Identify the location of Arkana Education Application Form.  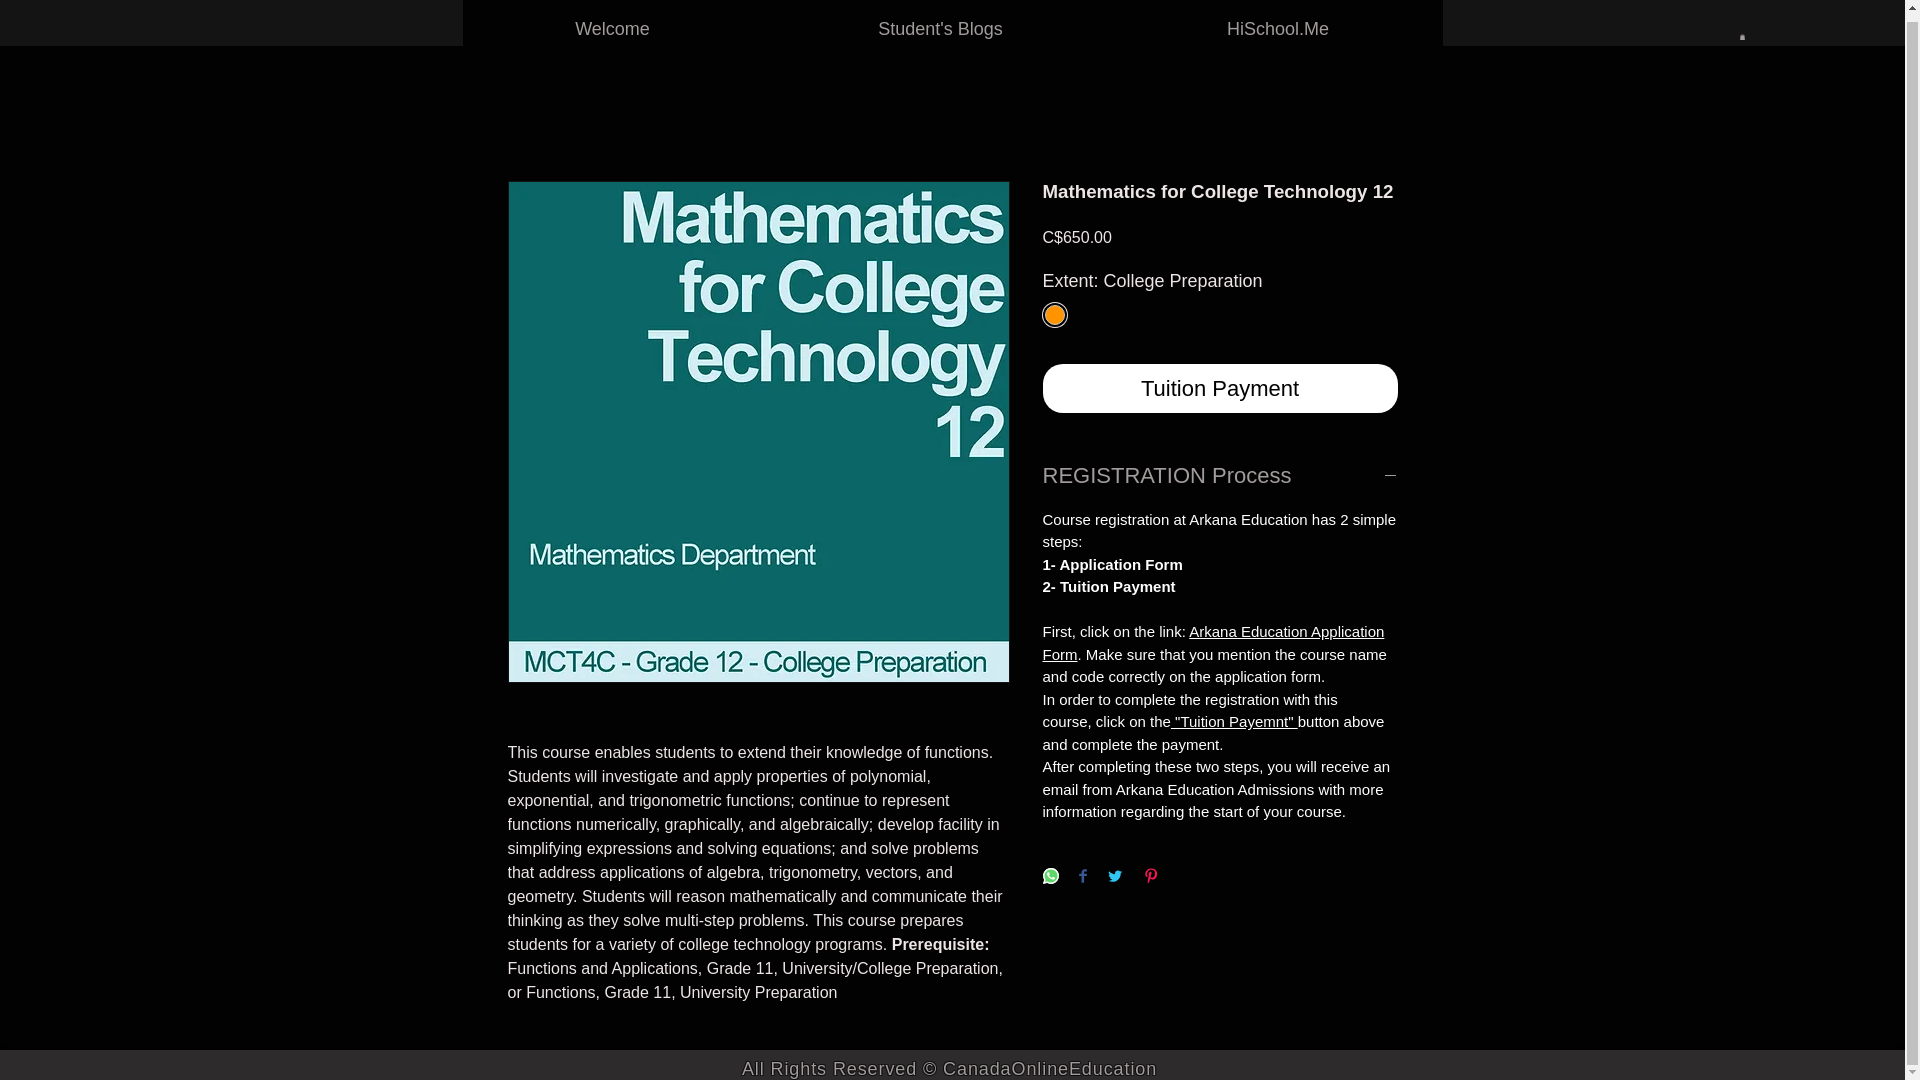
(1213, 643).